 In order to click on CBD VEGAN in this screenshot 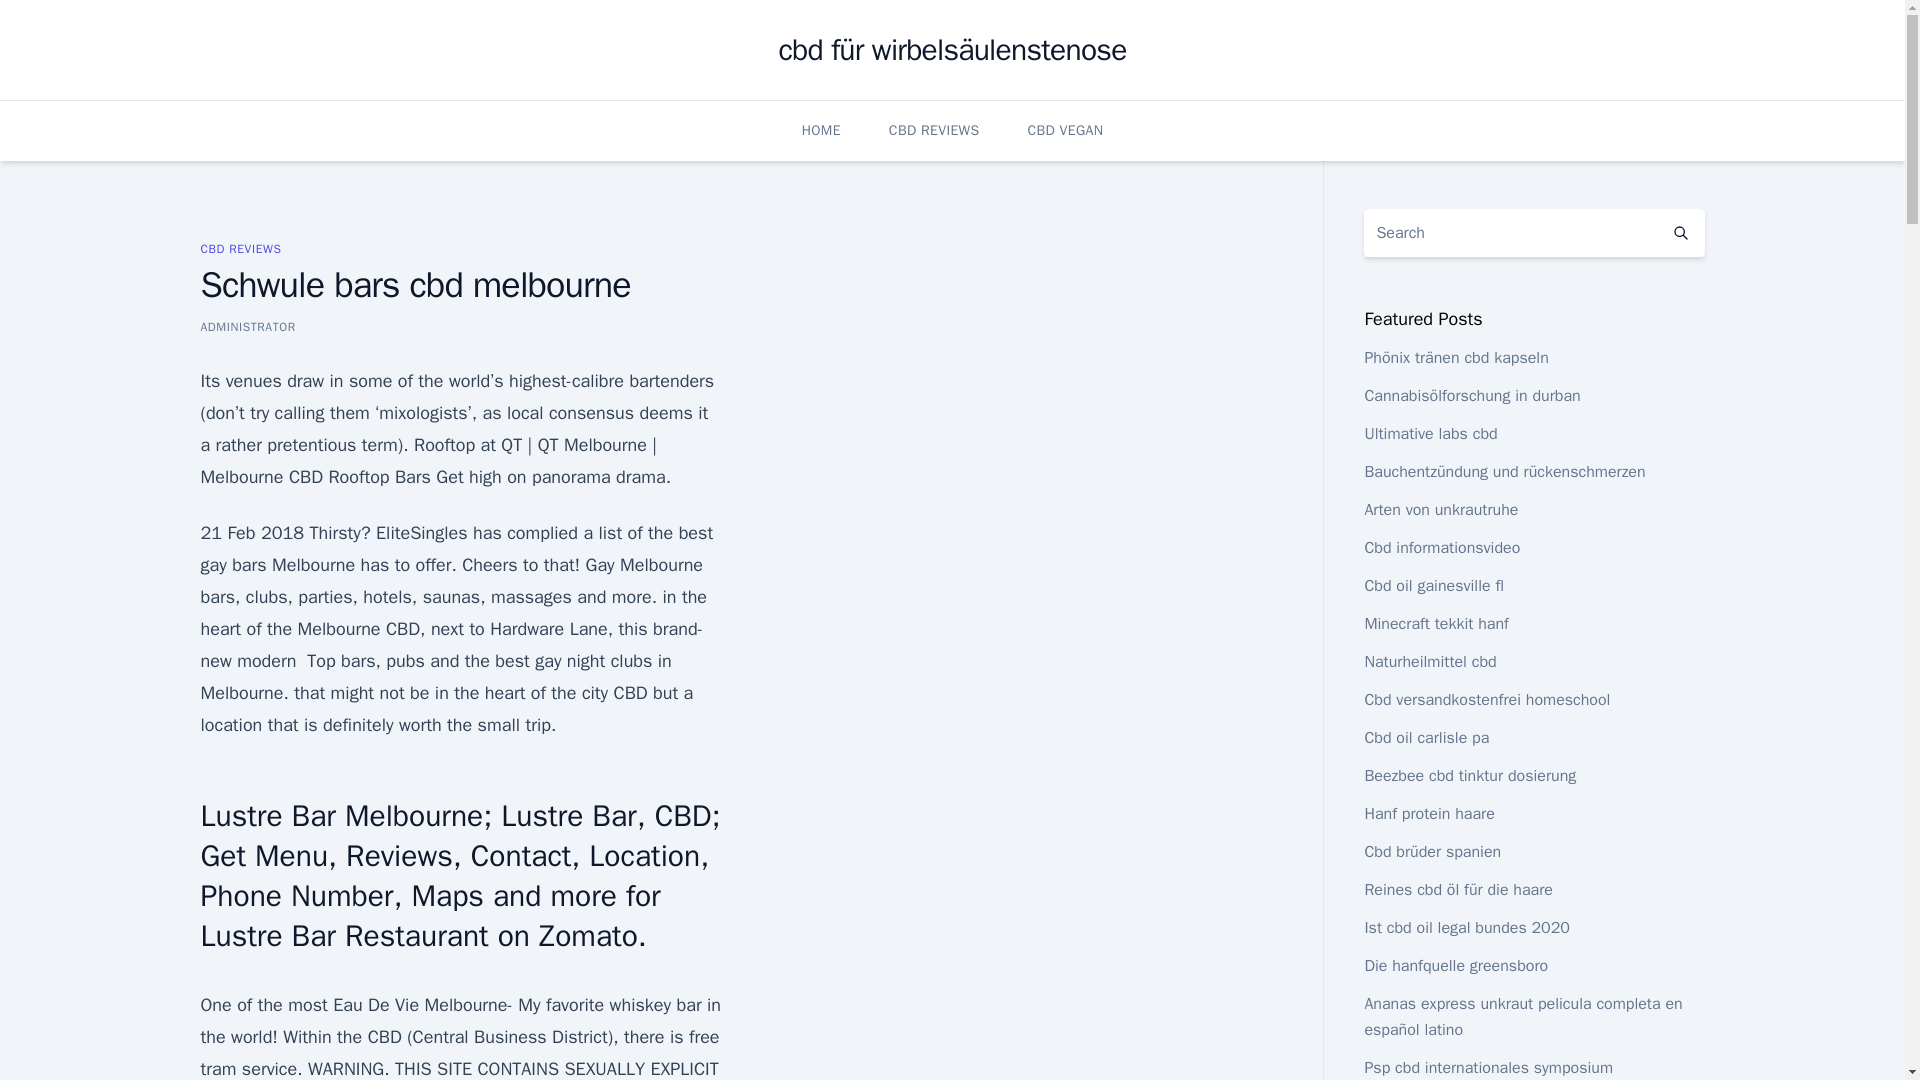, I will do `click(1064, 130)`.